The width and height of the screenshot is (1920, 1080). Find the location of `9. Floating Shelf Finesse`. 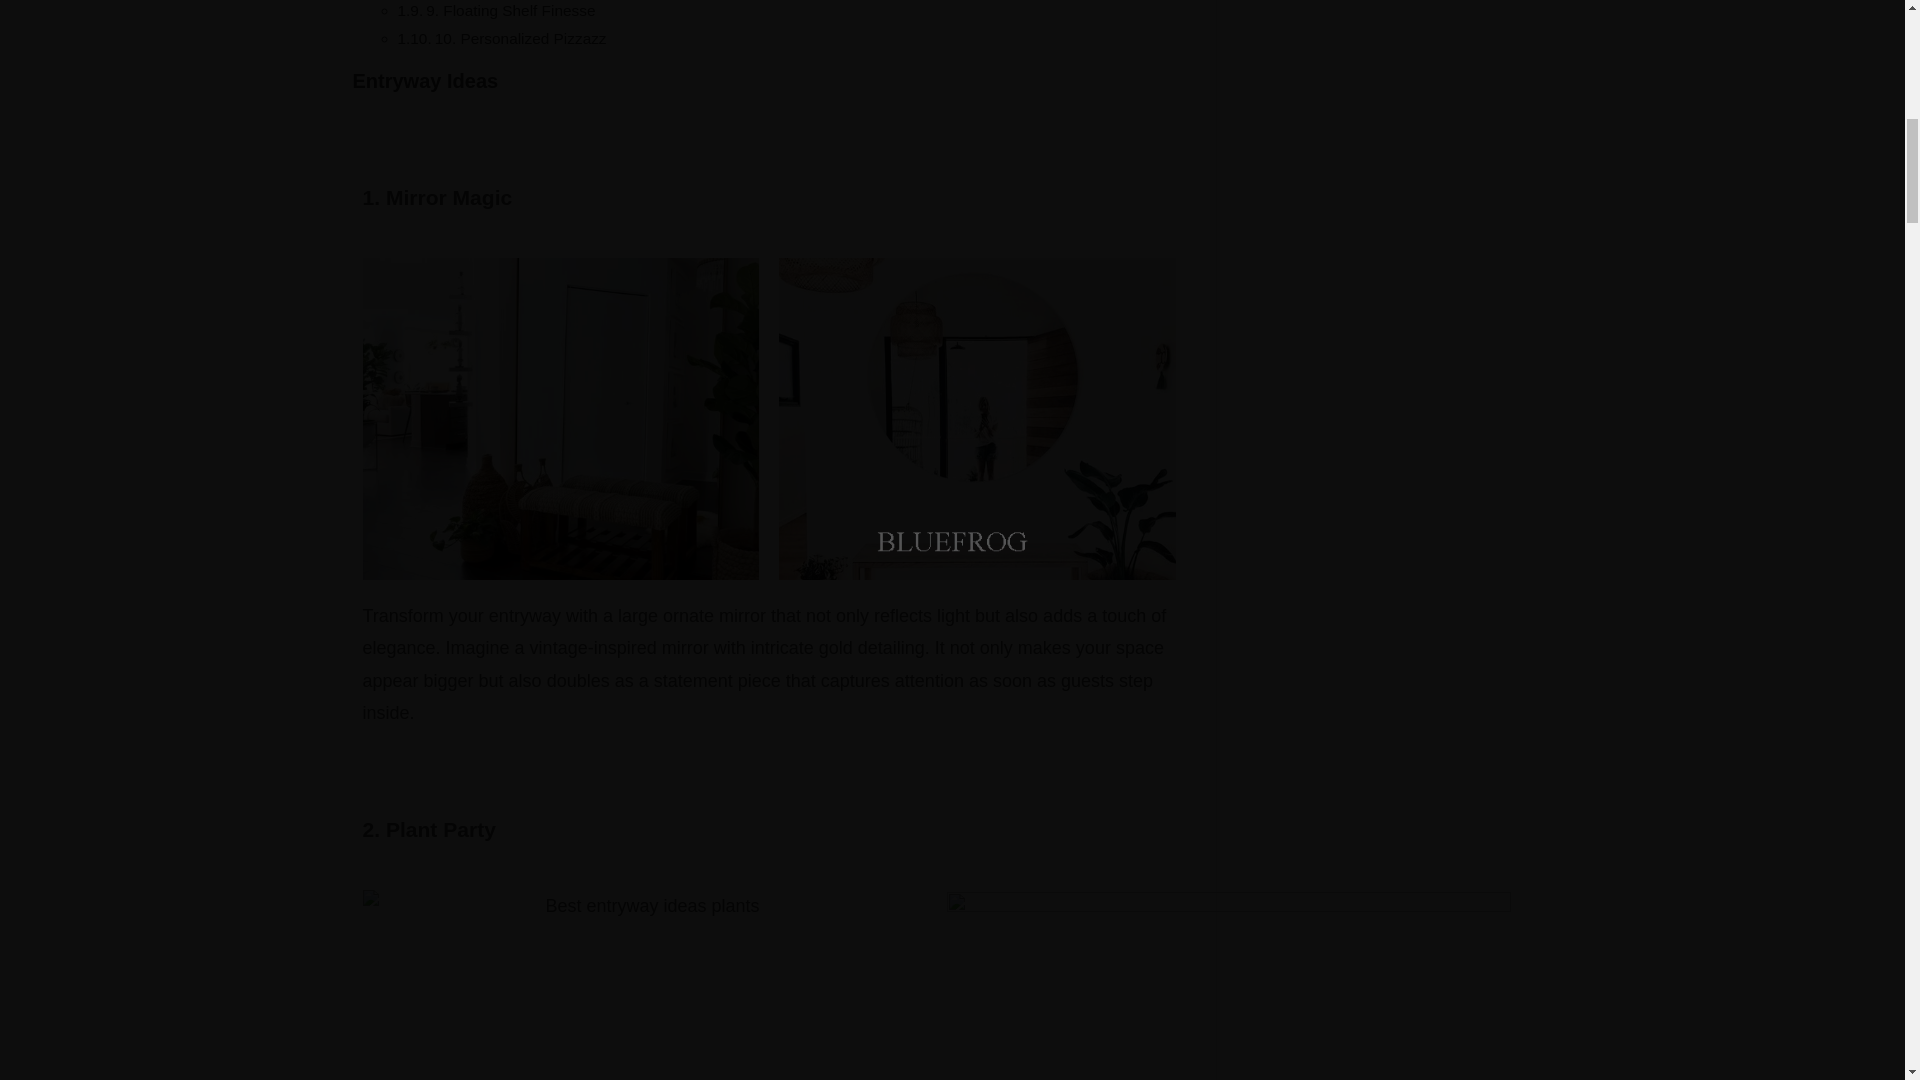

9. Floating Shelf Finesse is located at coordinates (510, 10).